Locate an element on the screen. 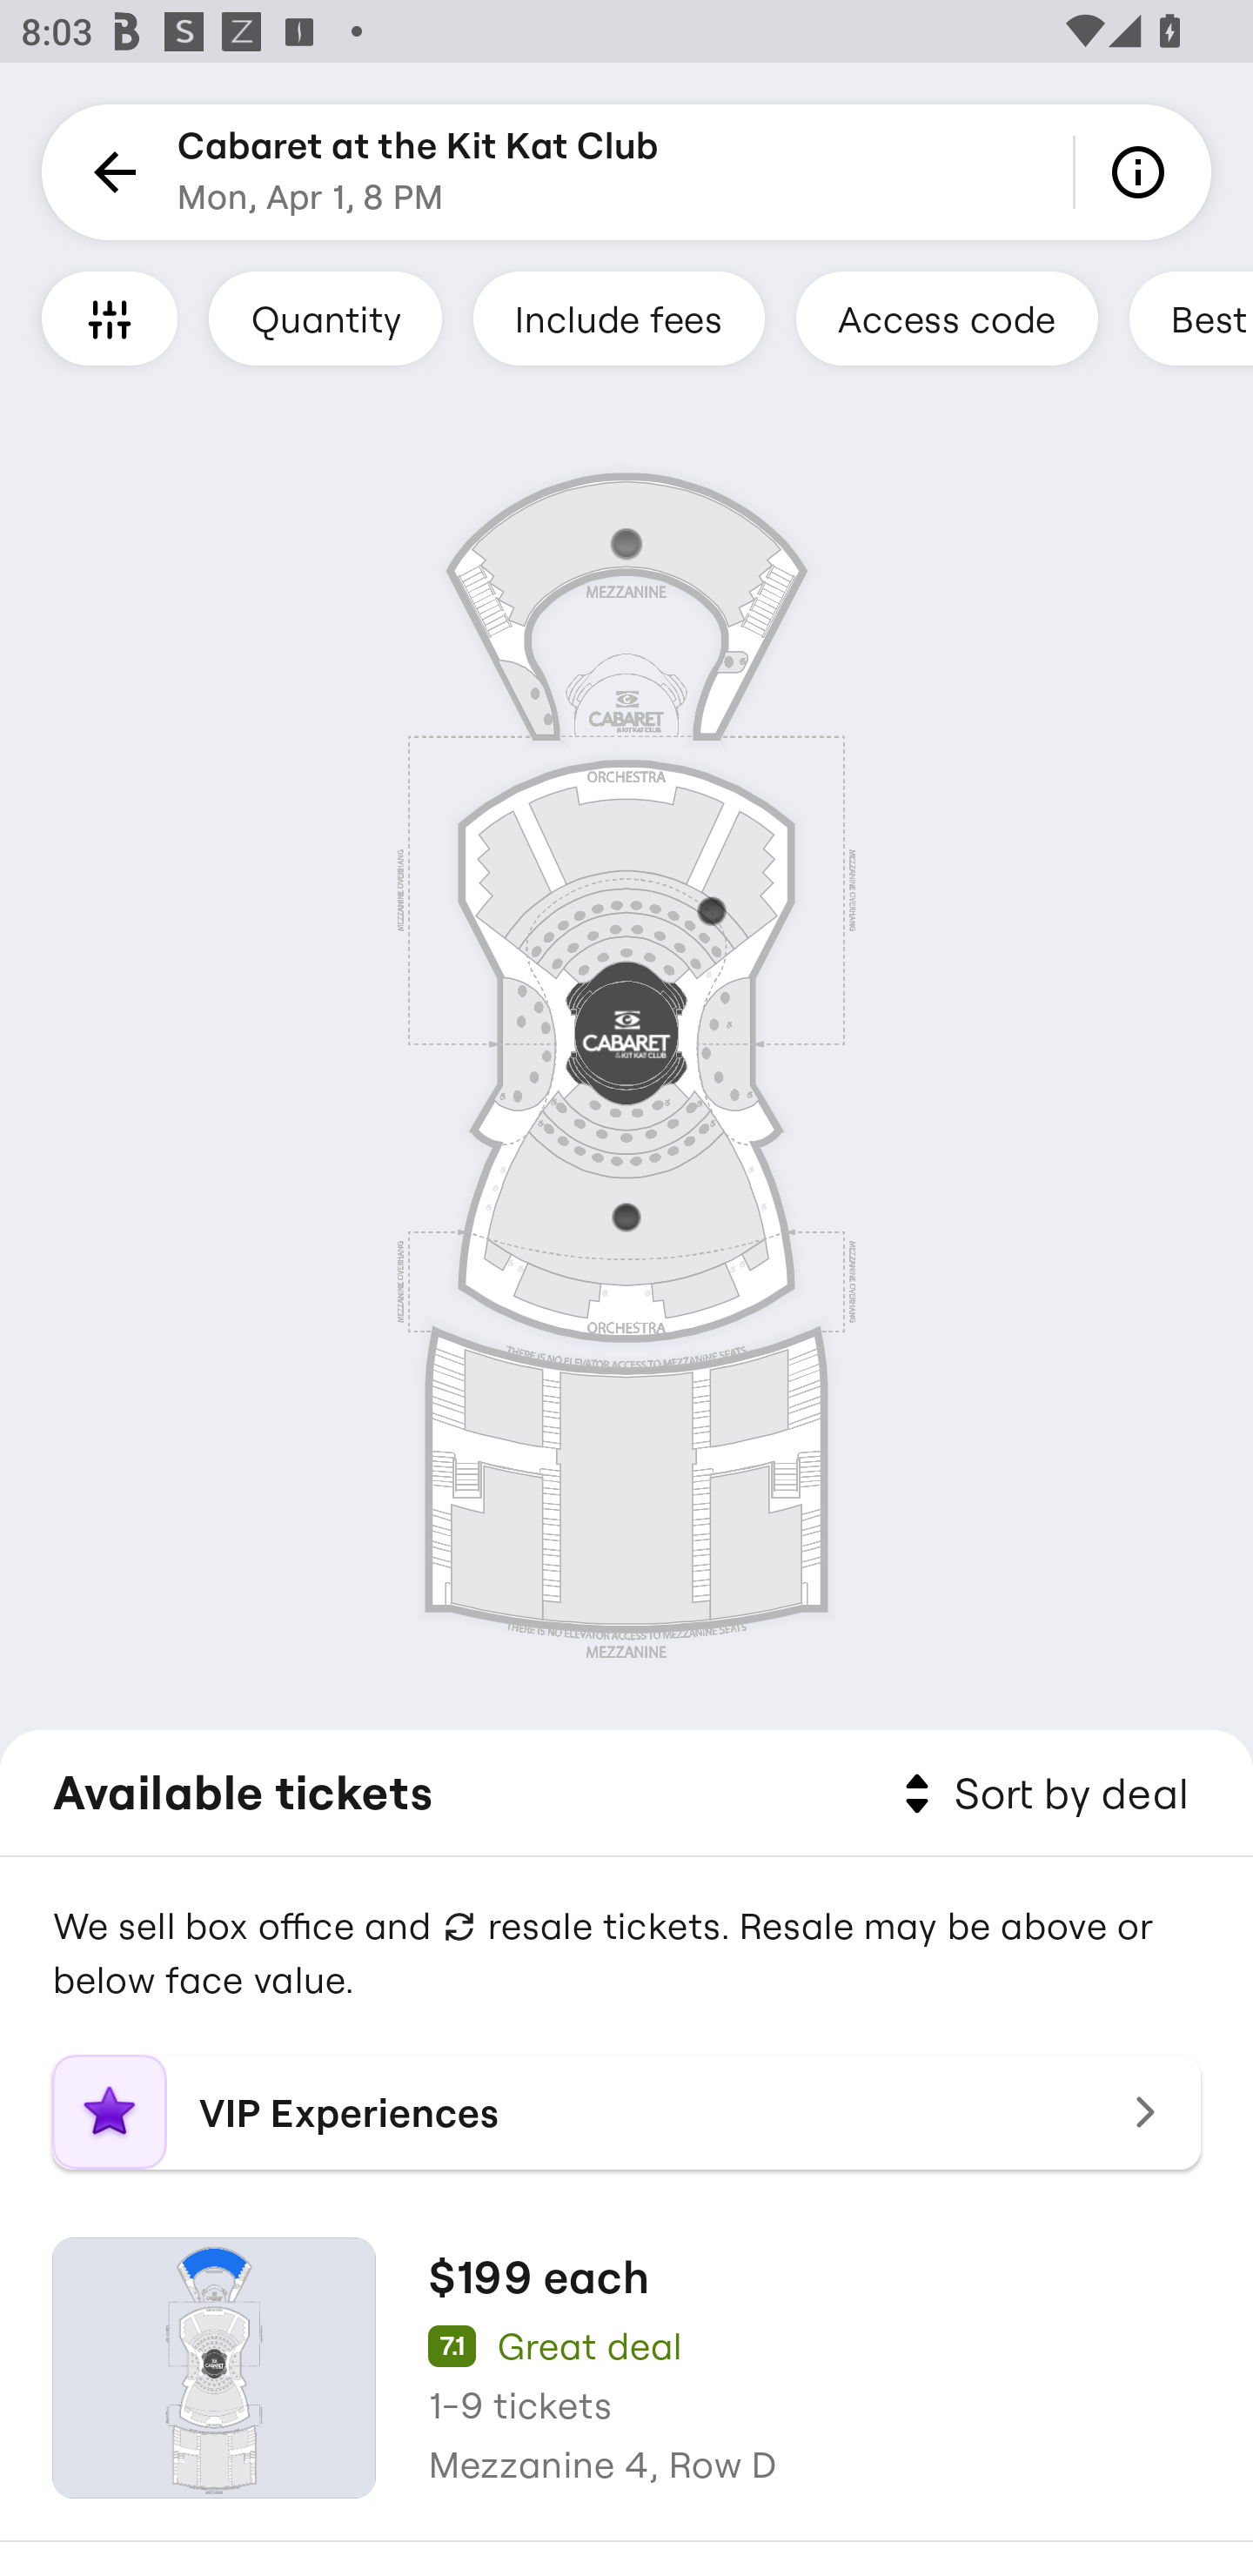  Back is located at coordinates (110, 172).